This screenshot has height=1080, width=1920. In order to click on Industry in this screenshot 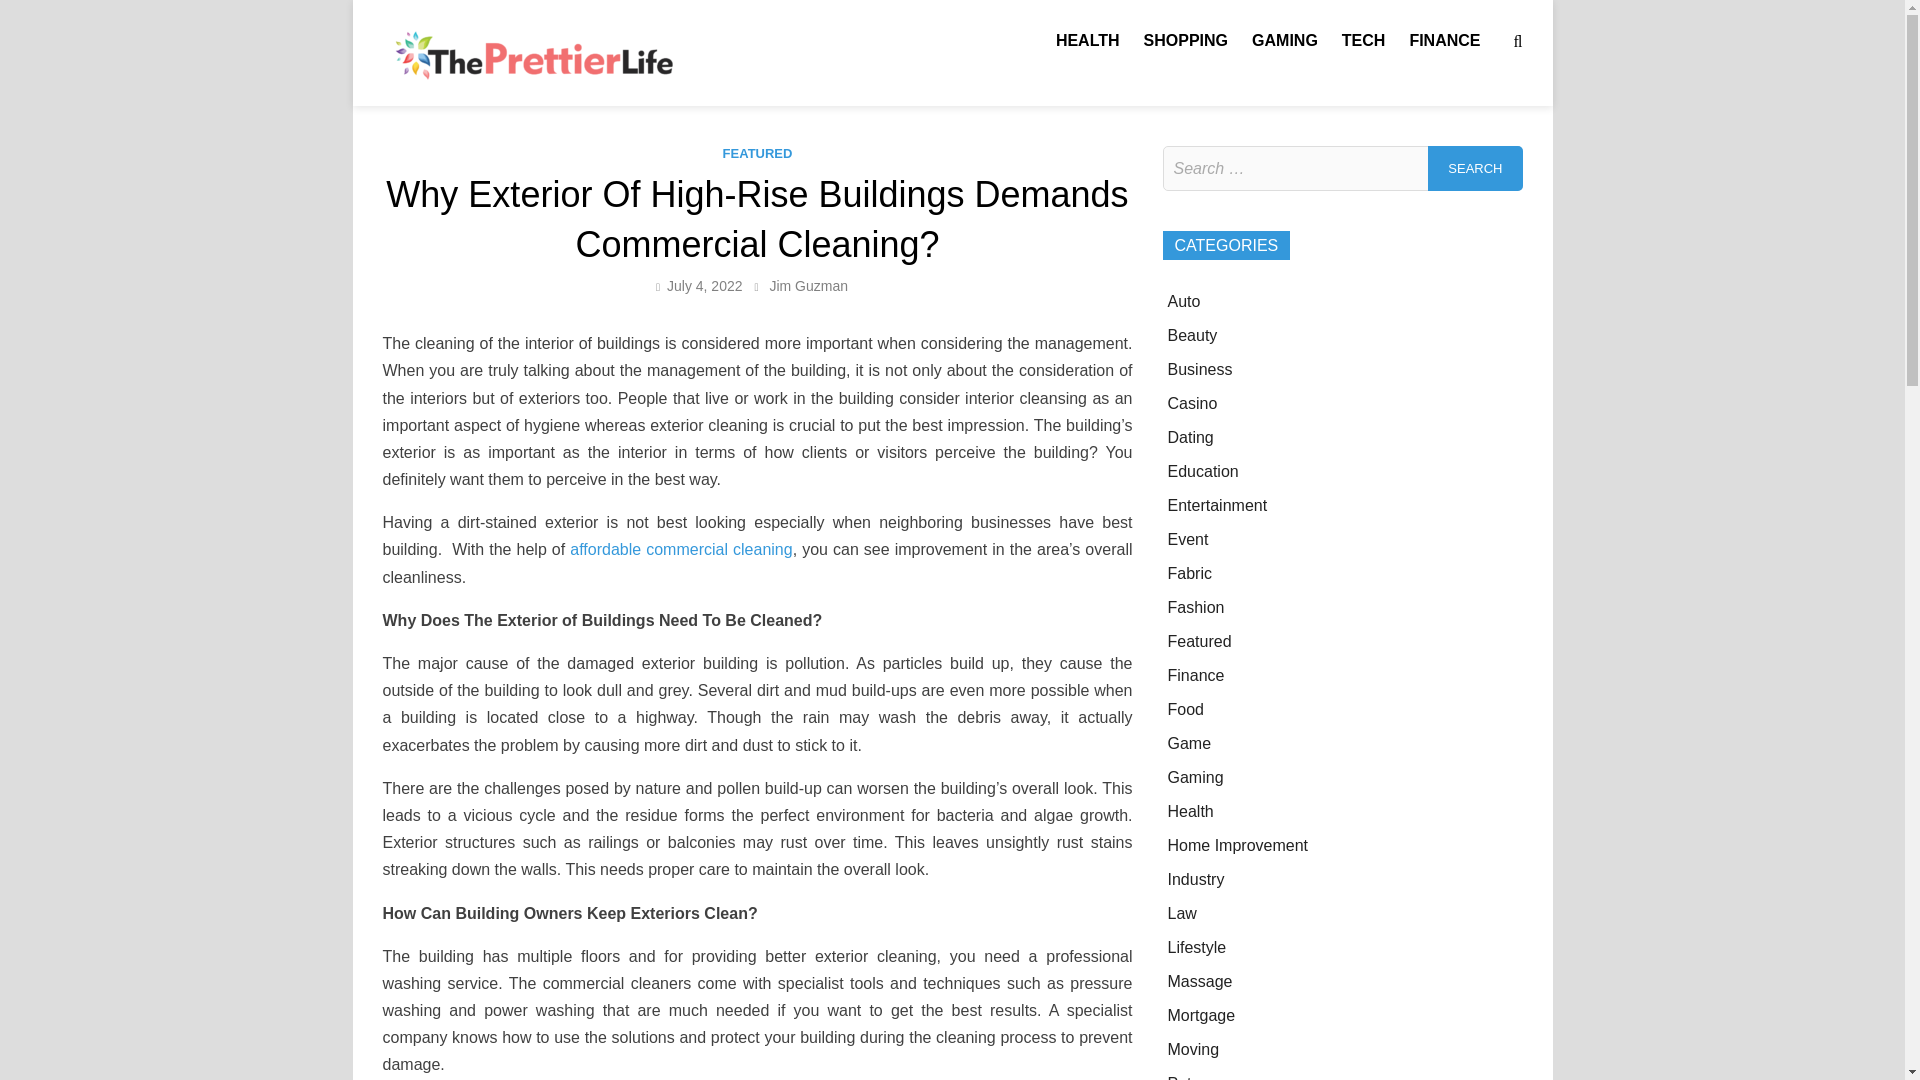, I will do `click(1196, 878)`.